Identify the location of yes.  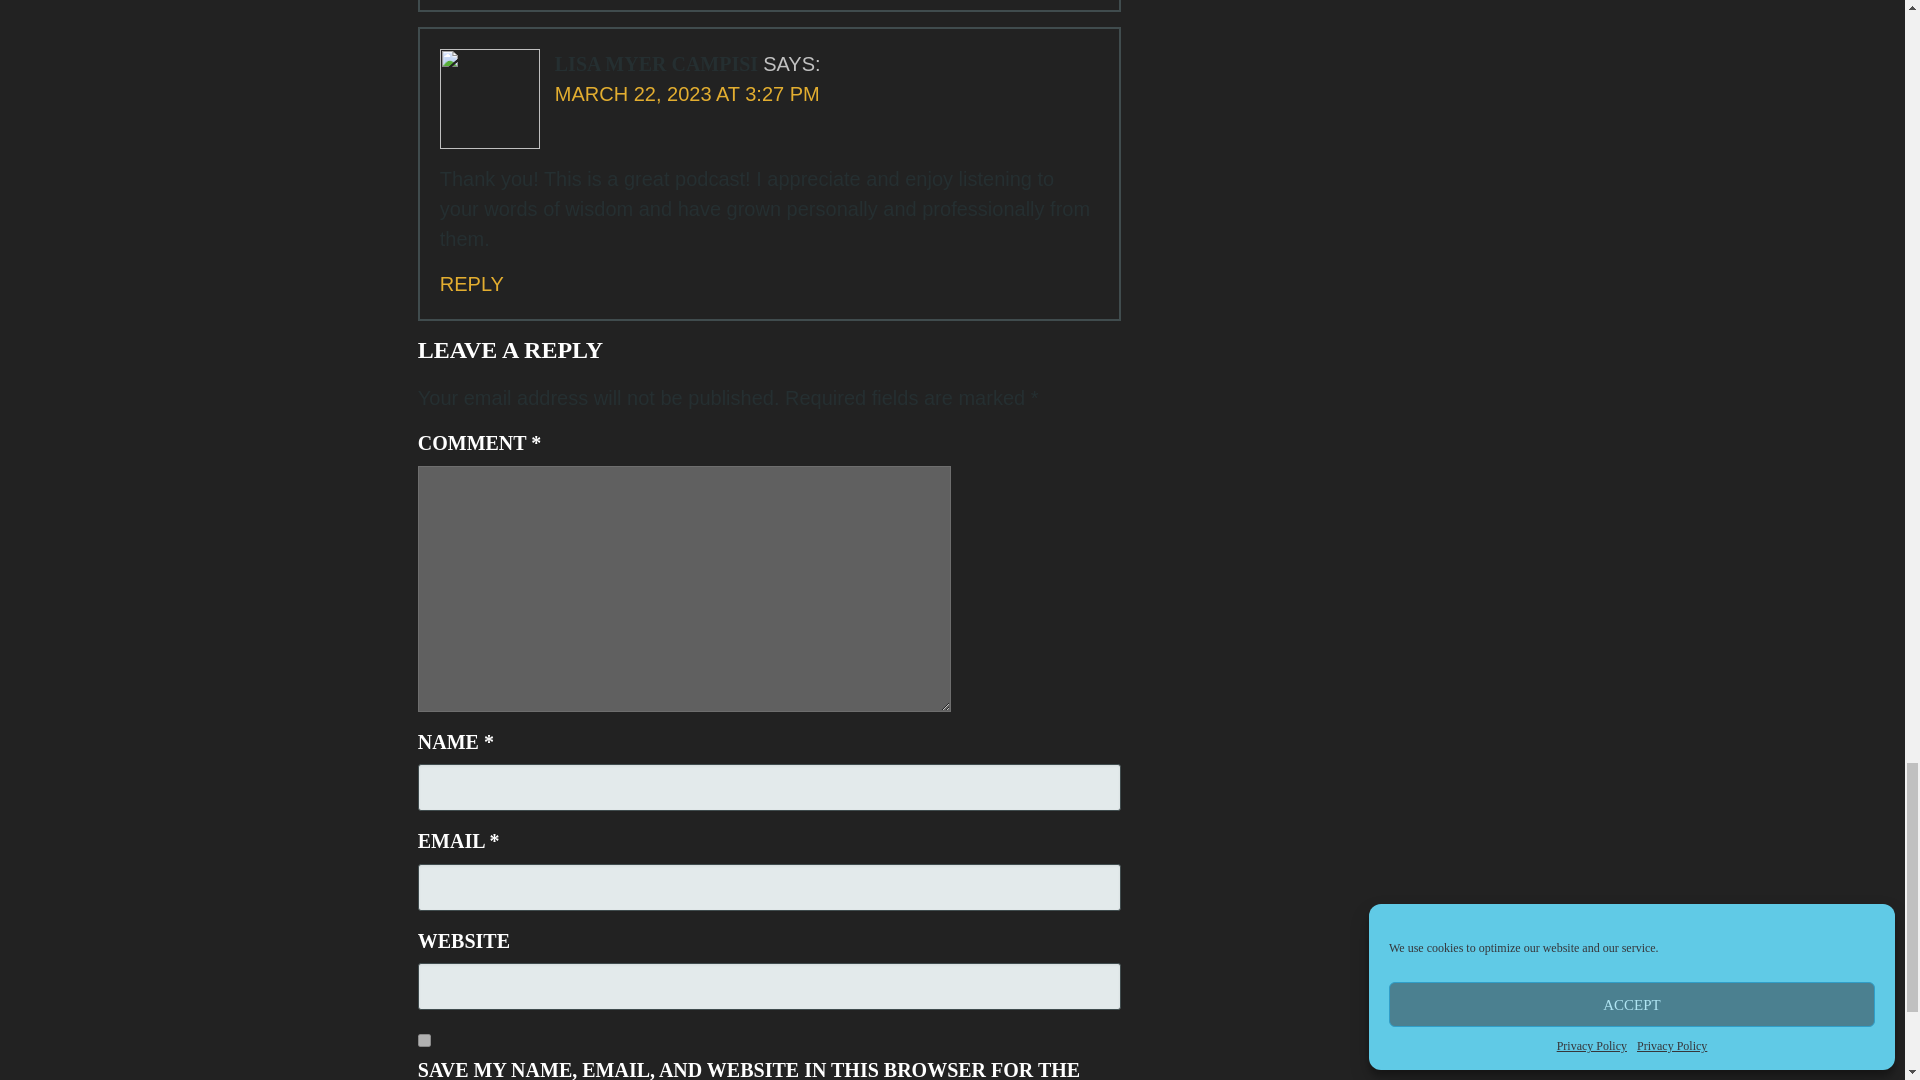
(424, 1040).